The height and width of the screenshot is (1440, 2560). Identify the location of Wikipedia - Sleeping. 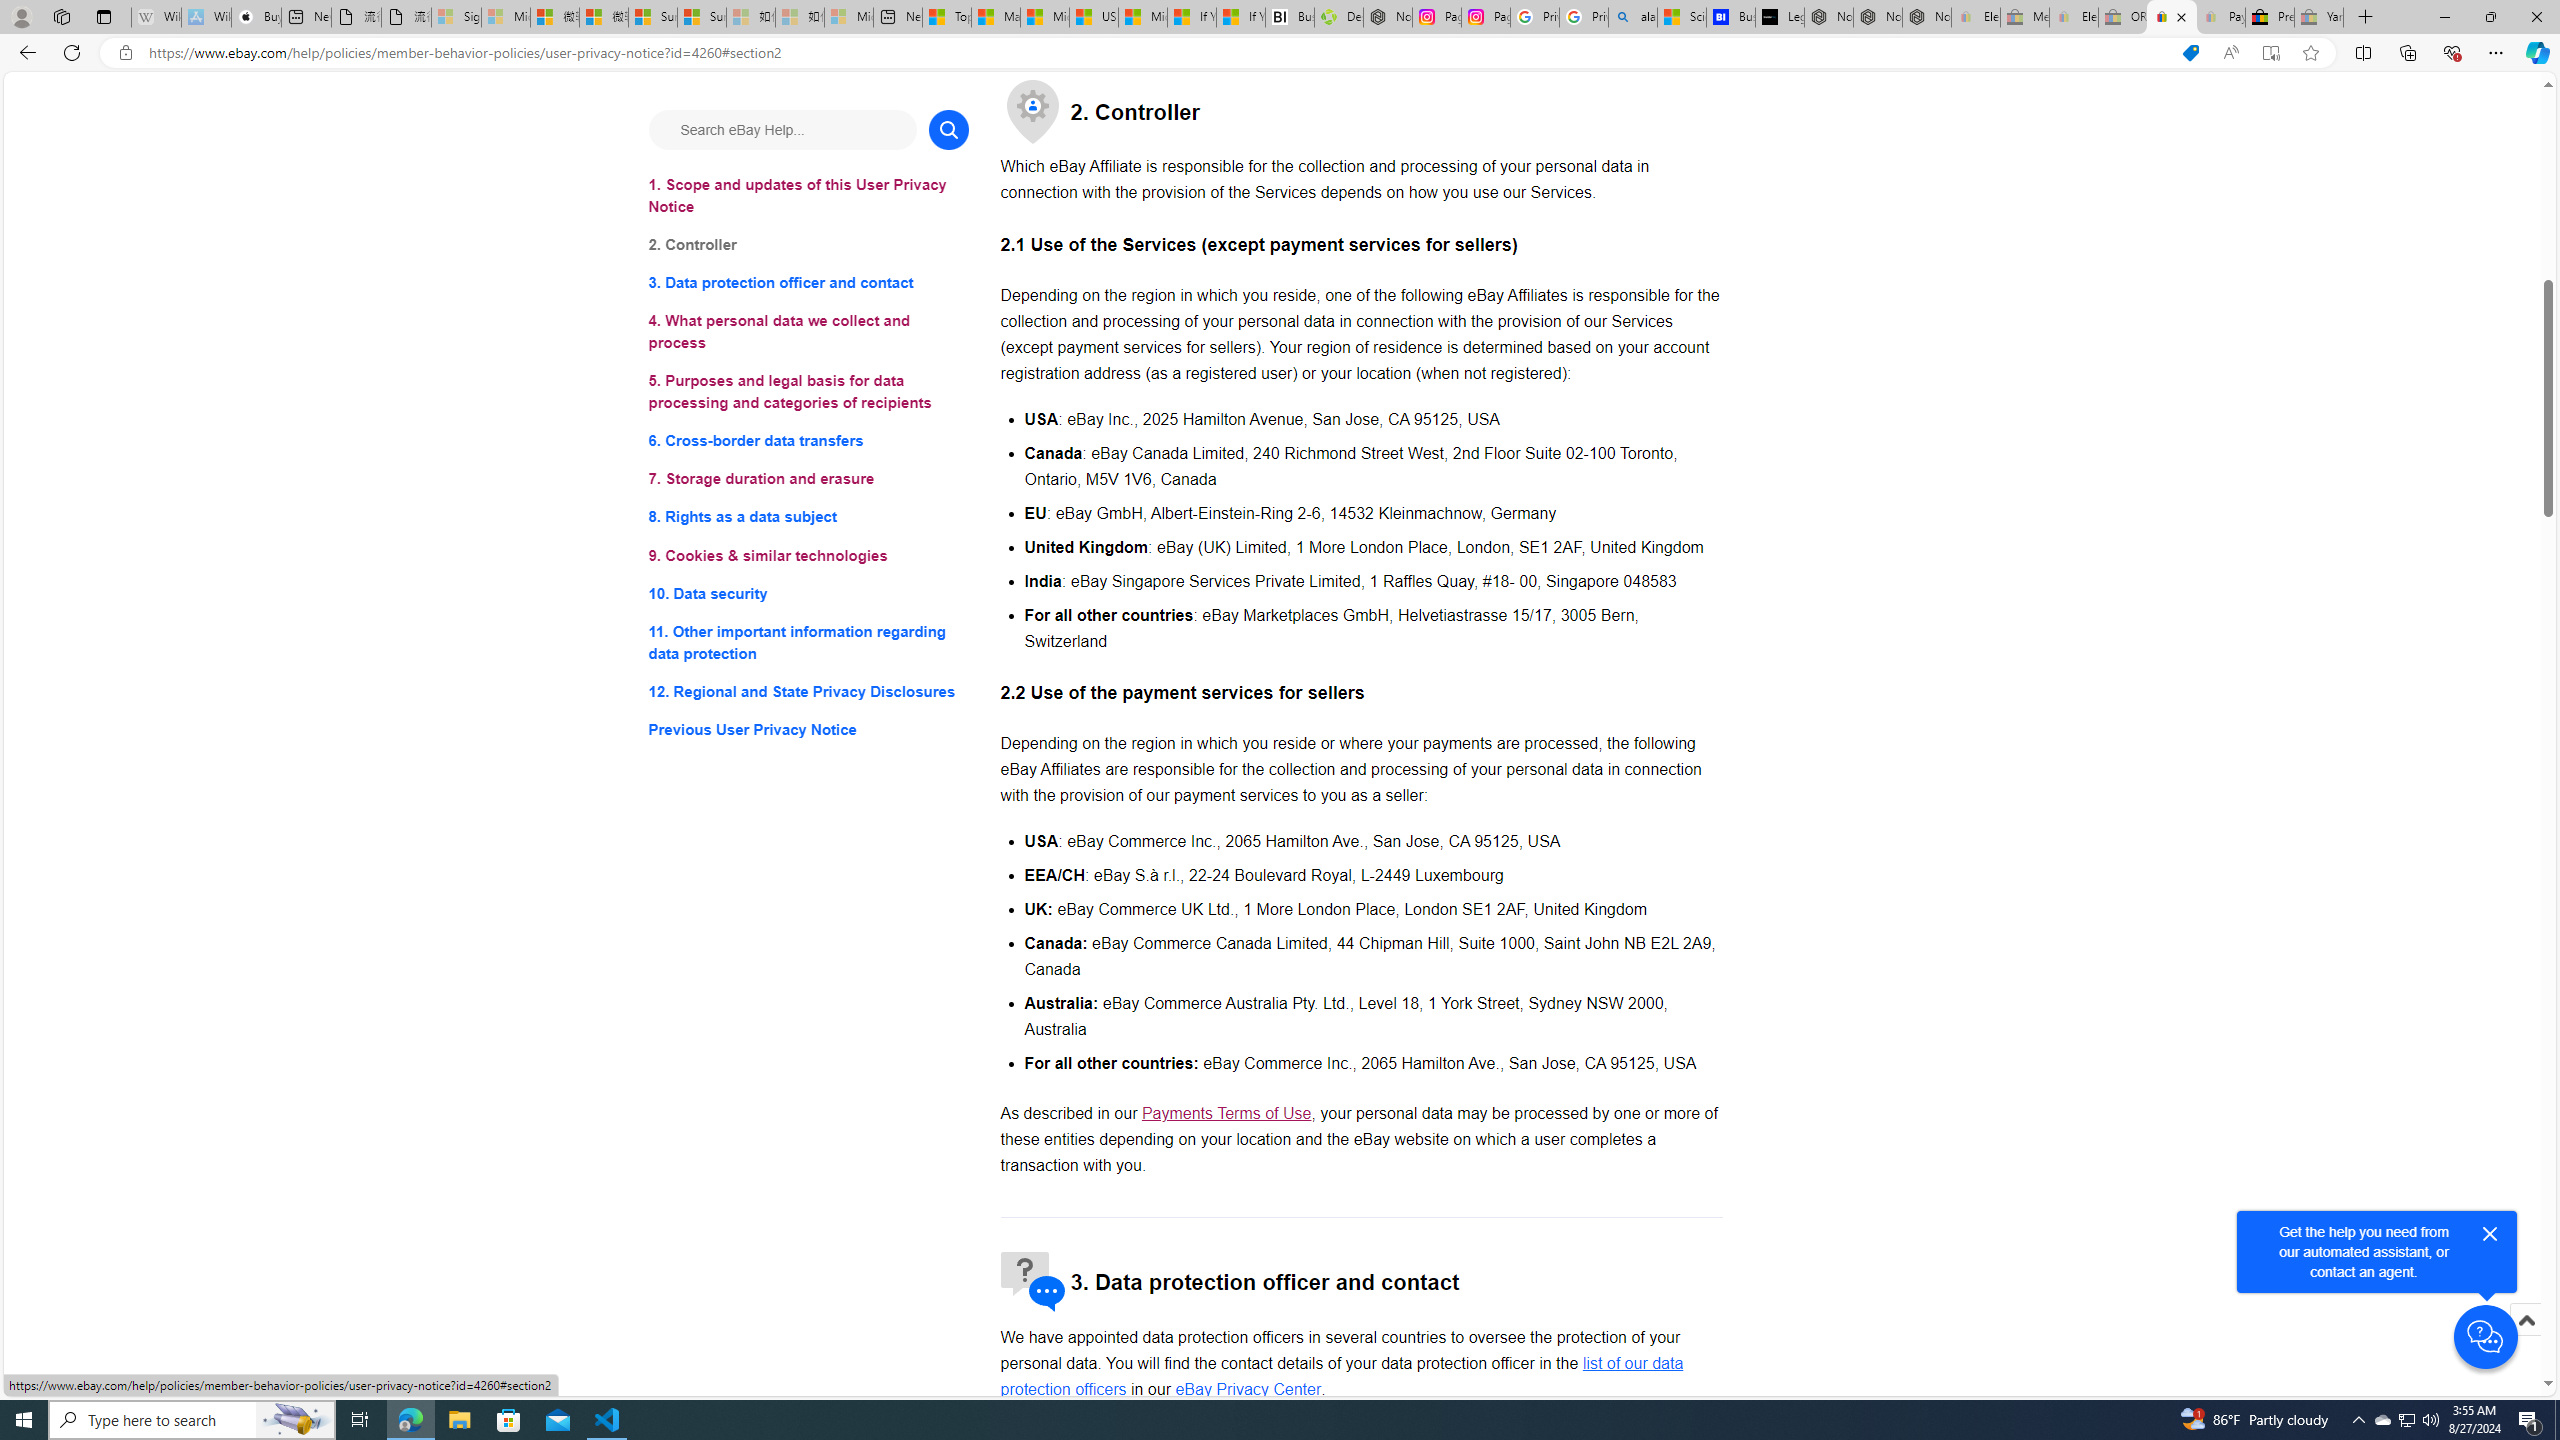
(156, 17).